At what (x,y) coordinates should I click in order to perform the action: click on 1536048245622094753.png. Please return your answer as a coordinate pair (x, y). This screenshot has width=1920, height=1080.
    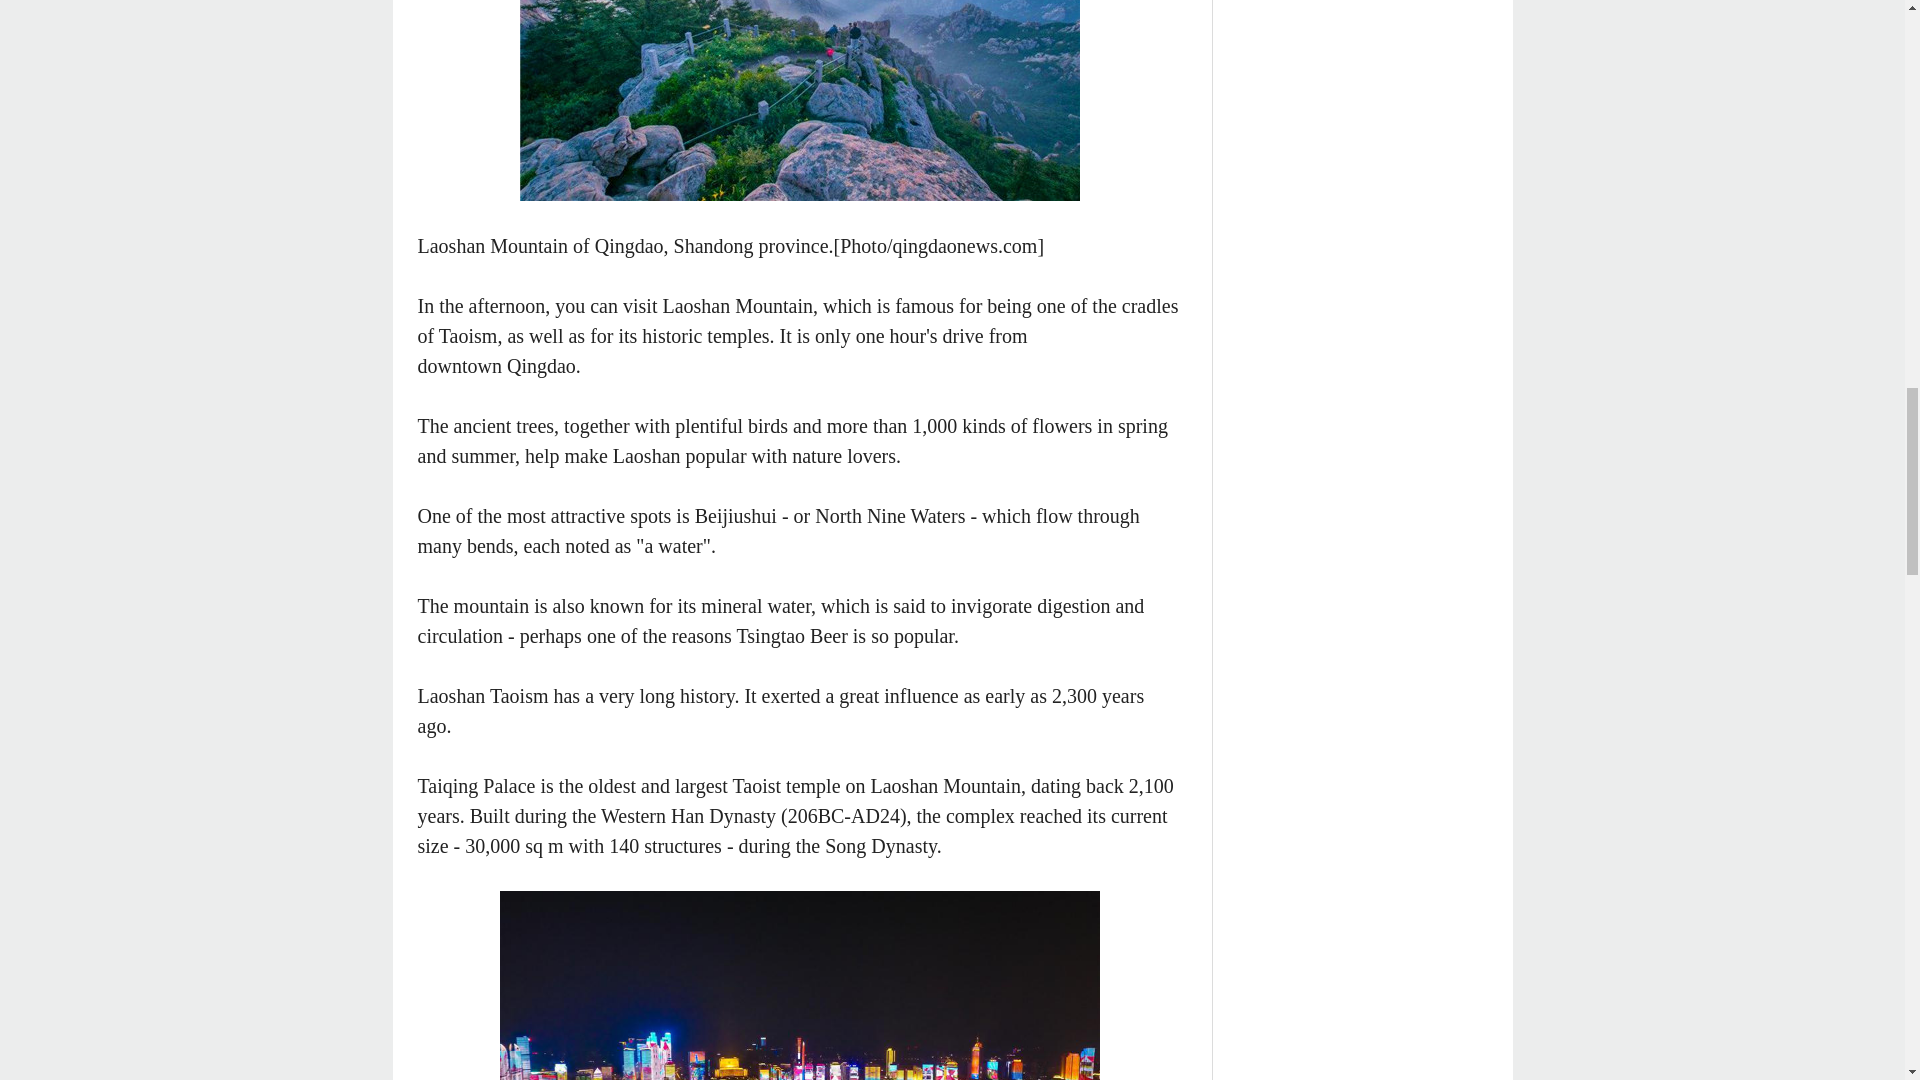
    Looking at the image, I should click on (800, 100).